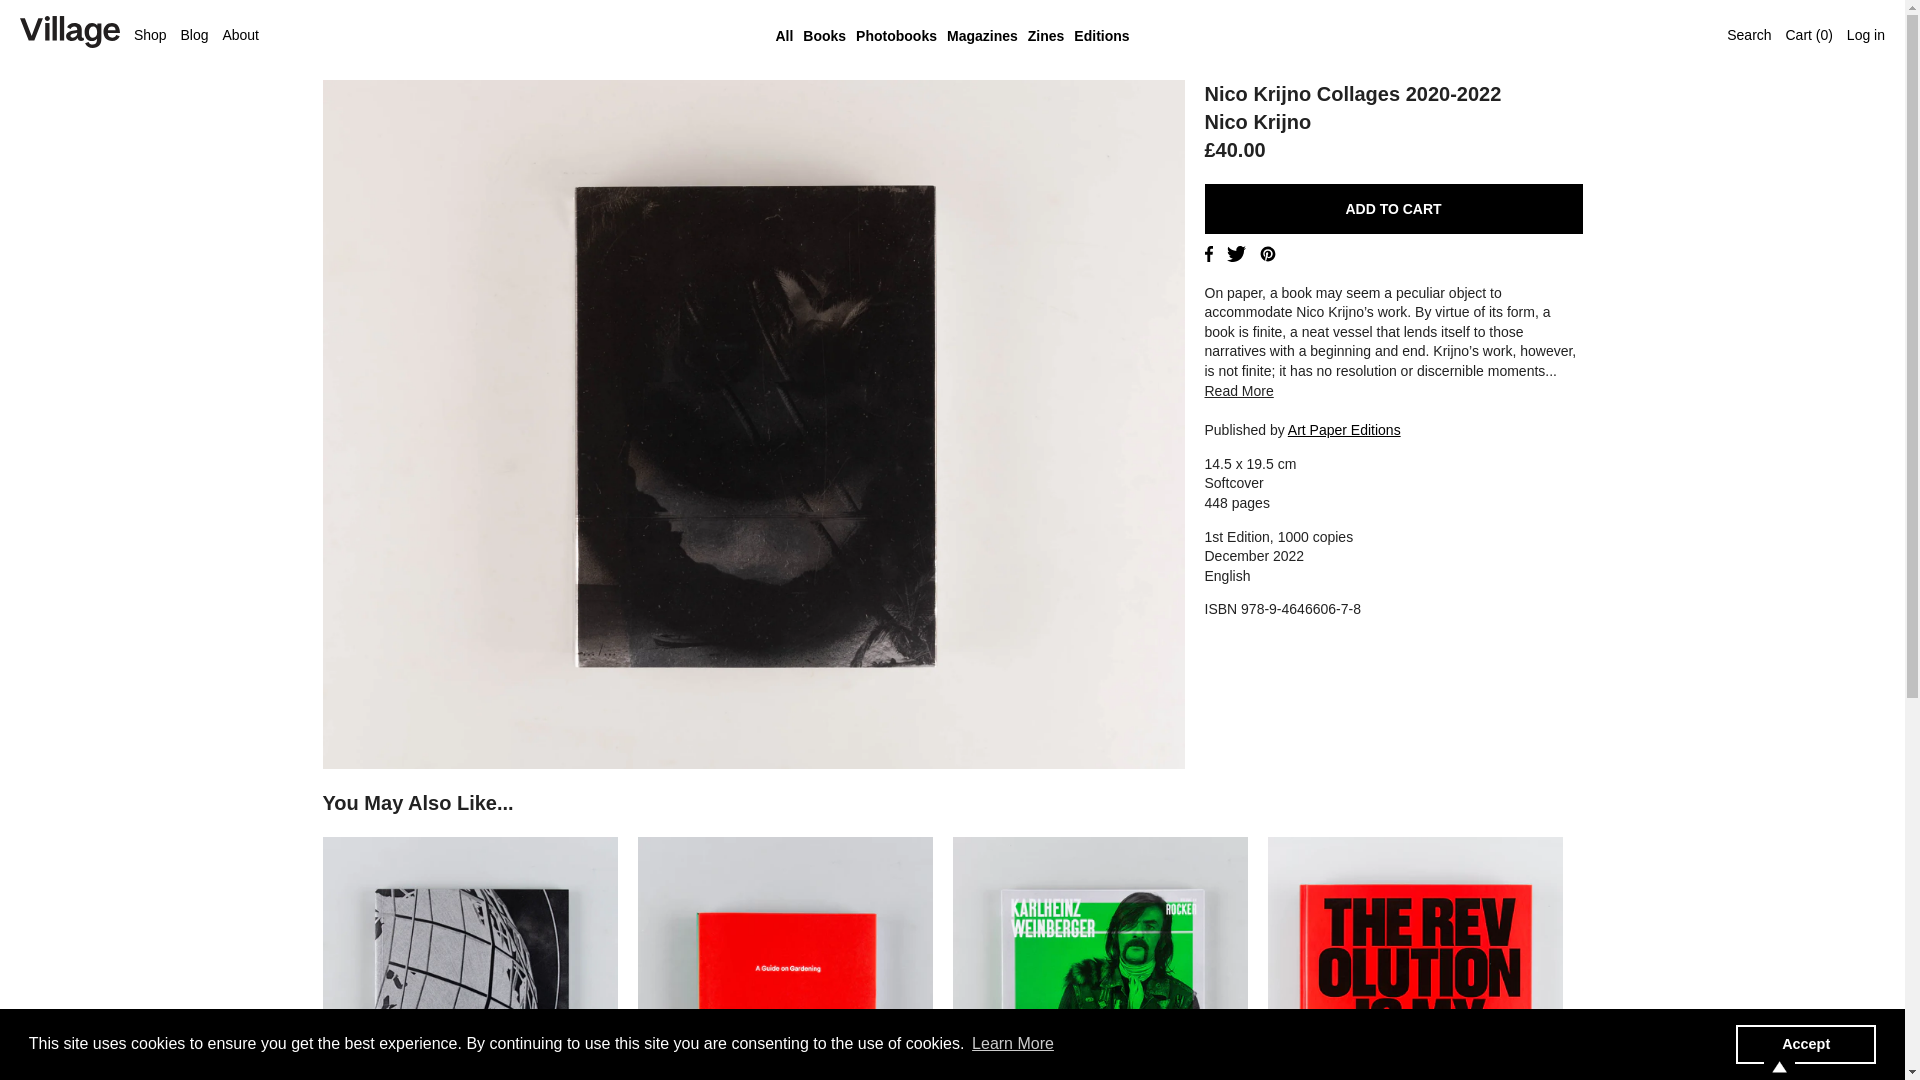 Image resolution: width=1920 pixels, height=1080 pixels. Describe the element at coordinates (240, 35) in the screenshot. I see `About` at that location.